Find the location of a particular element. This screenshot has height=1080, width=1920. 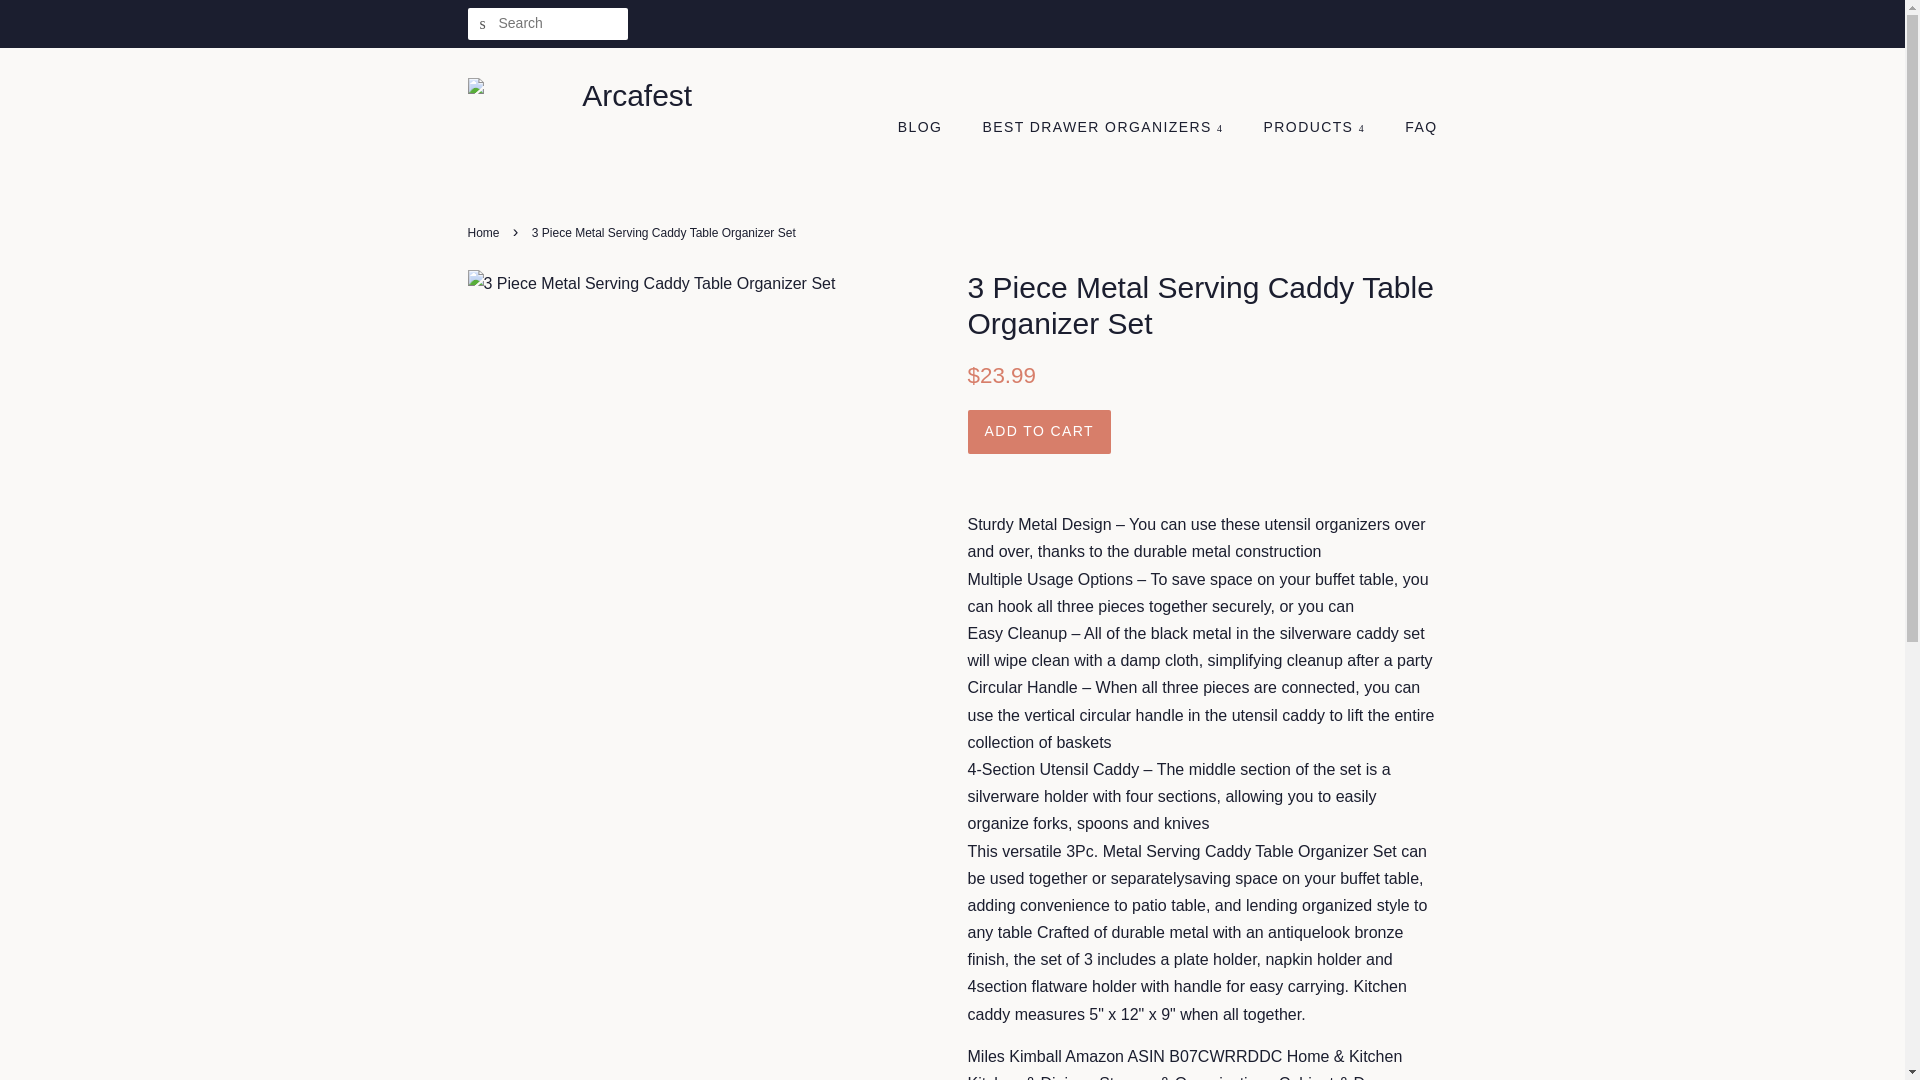

Back to the frontpage is located at coordinates (486, 232).